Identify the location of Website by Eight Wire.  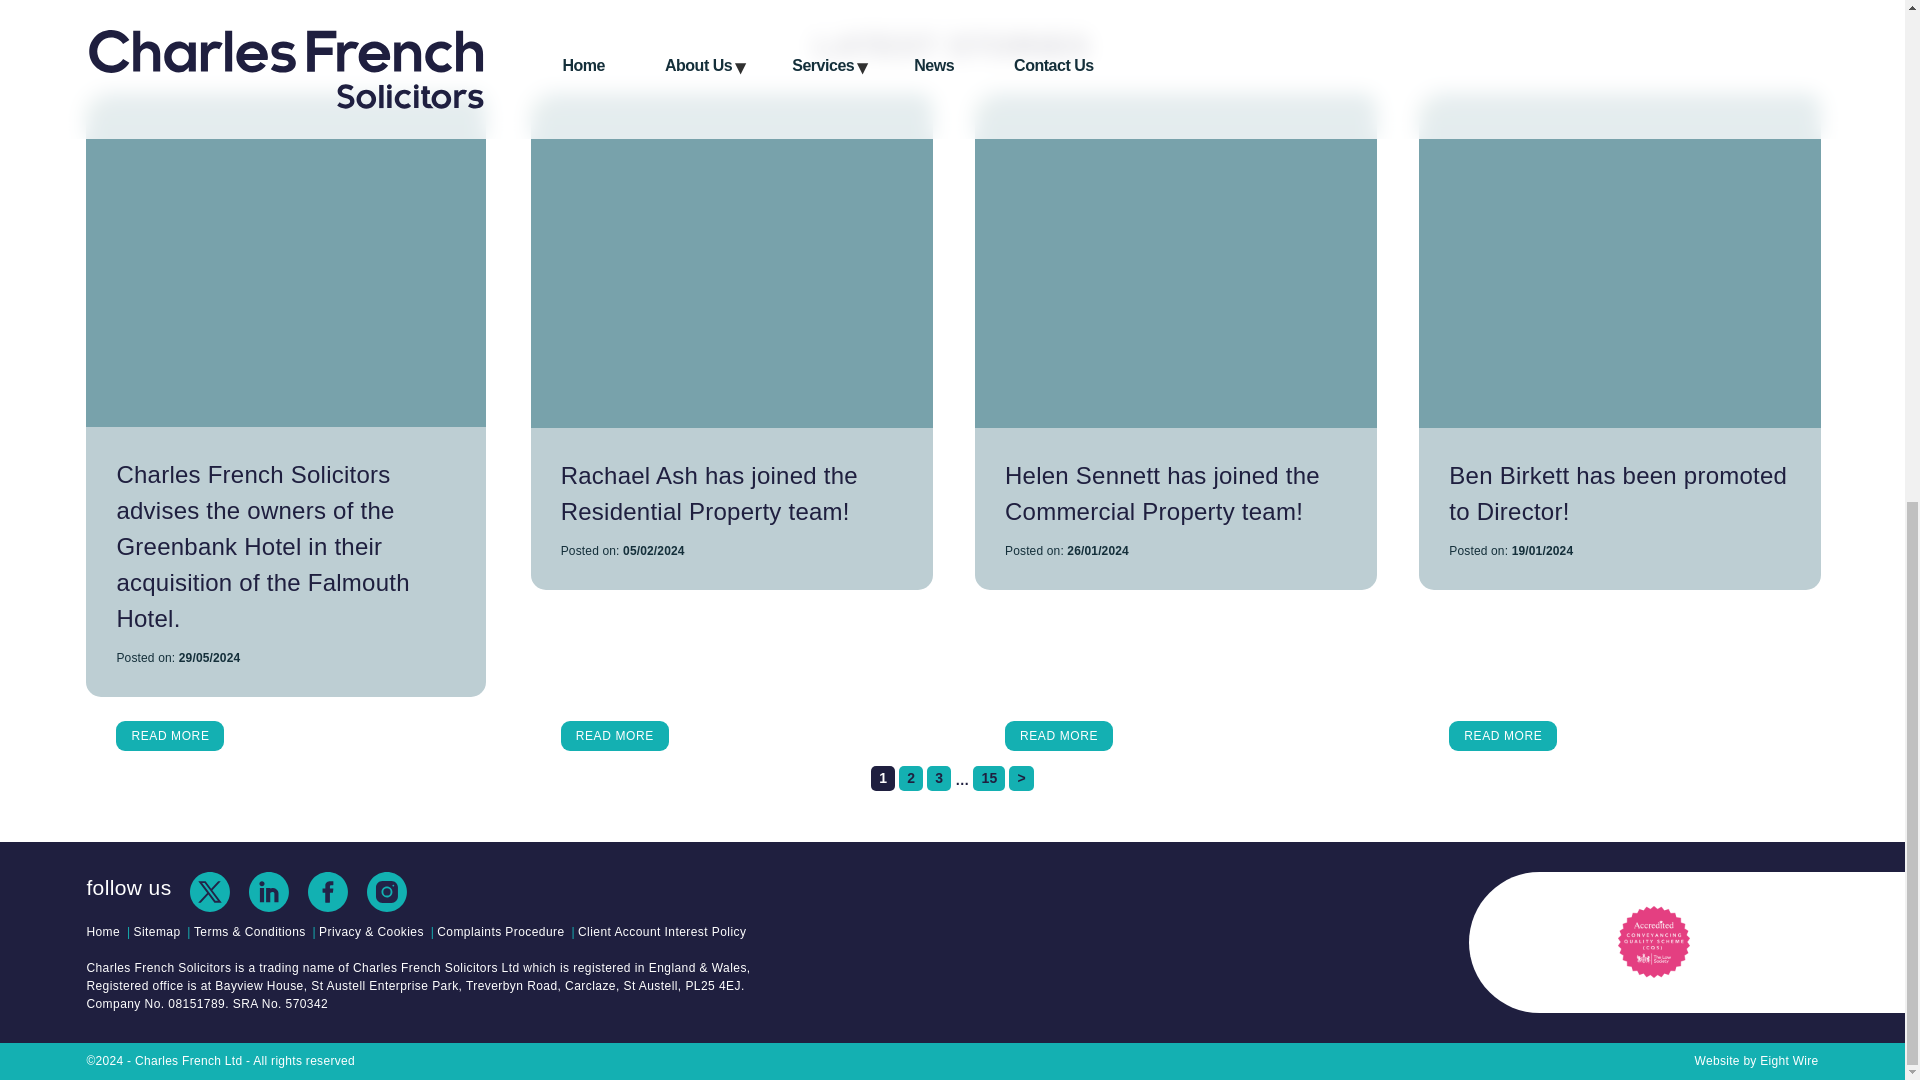
(1756, 1060).